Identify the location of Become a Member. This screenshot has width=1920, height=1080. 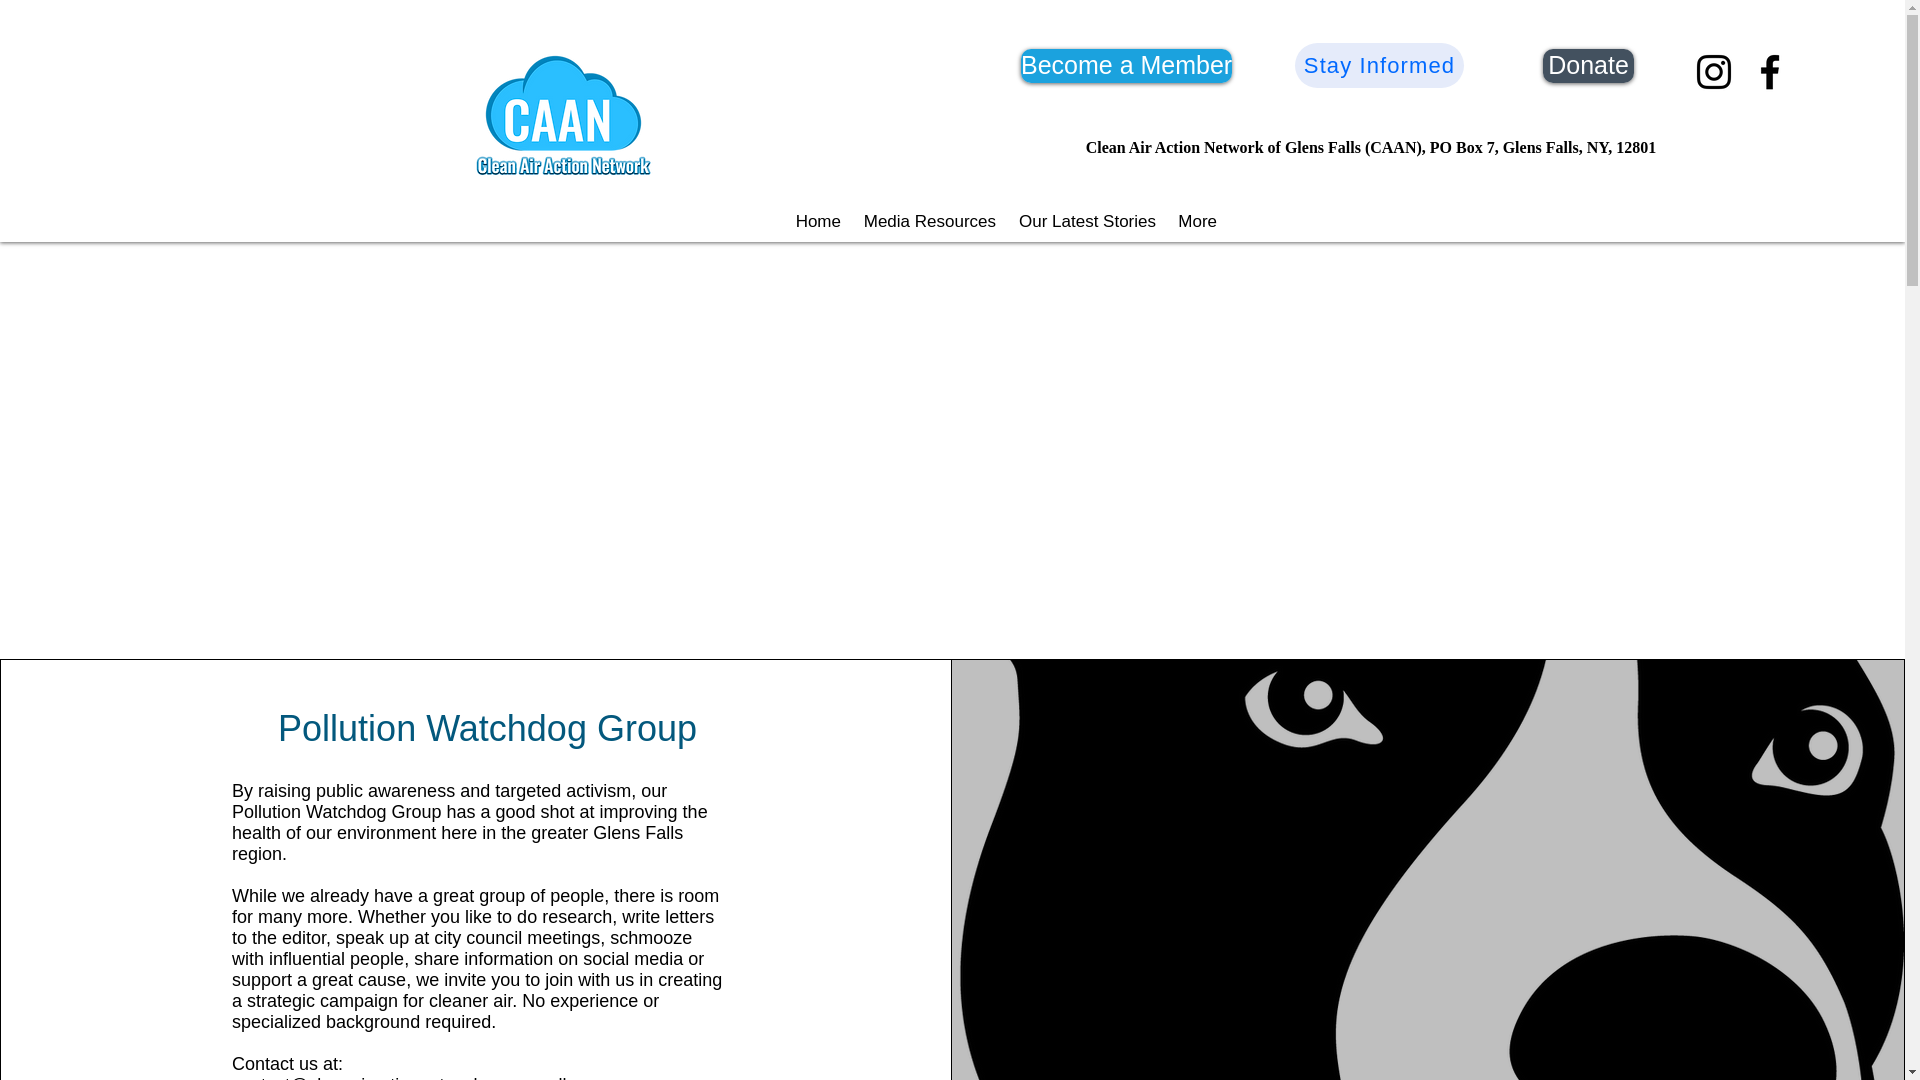
(1126, 66).